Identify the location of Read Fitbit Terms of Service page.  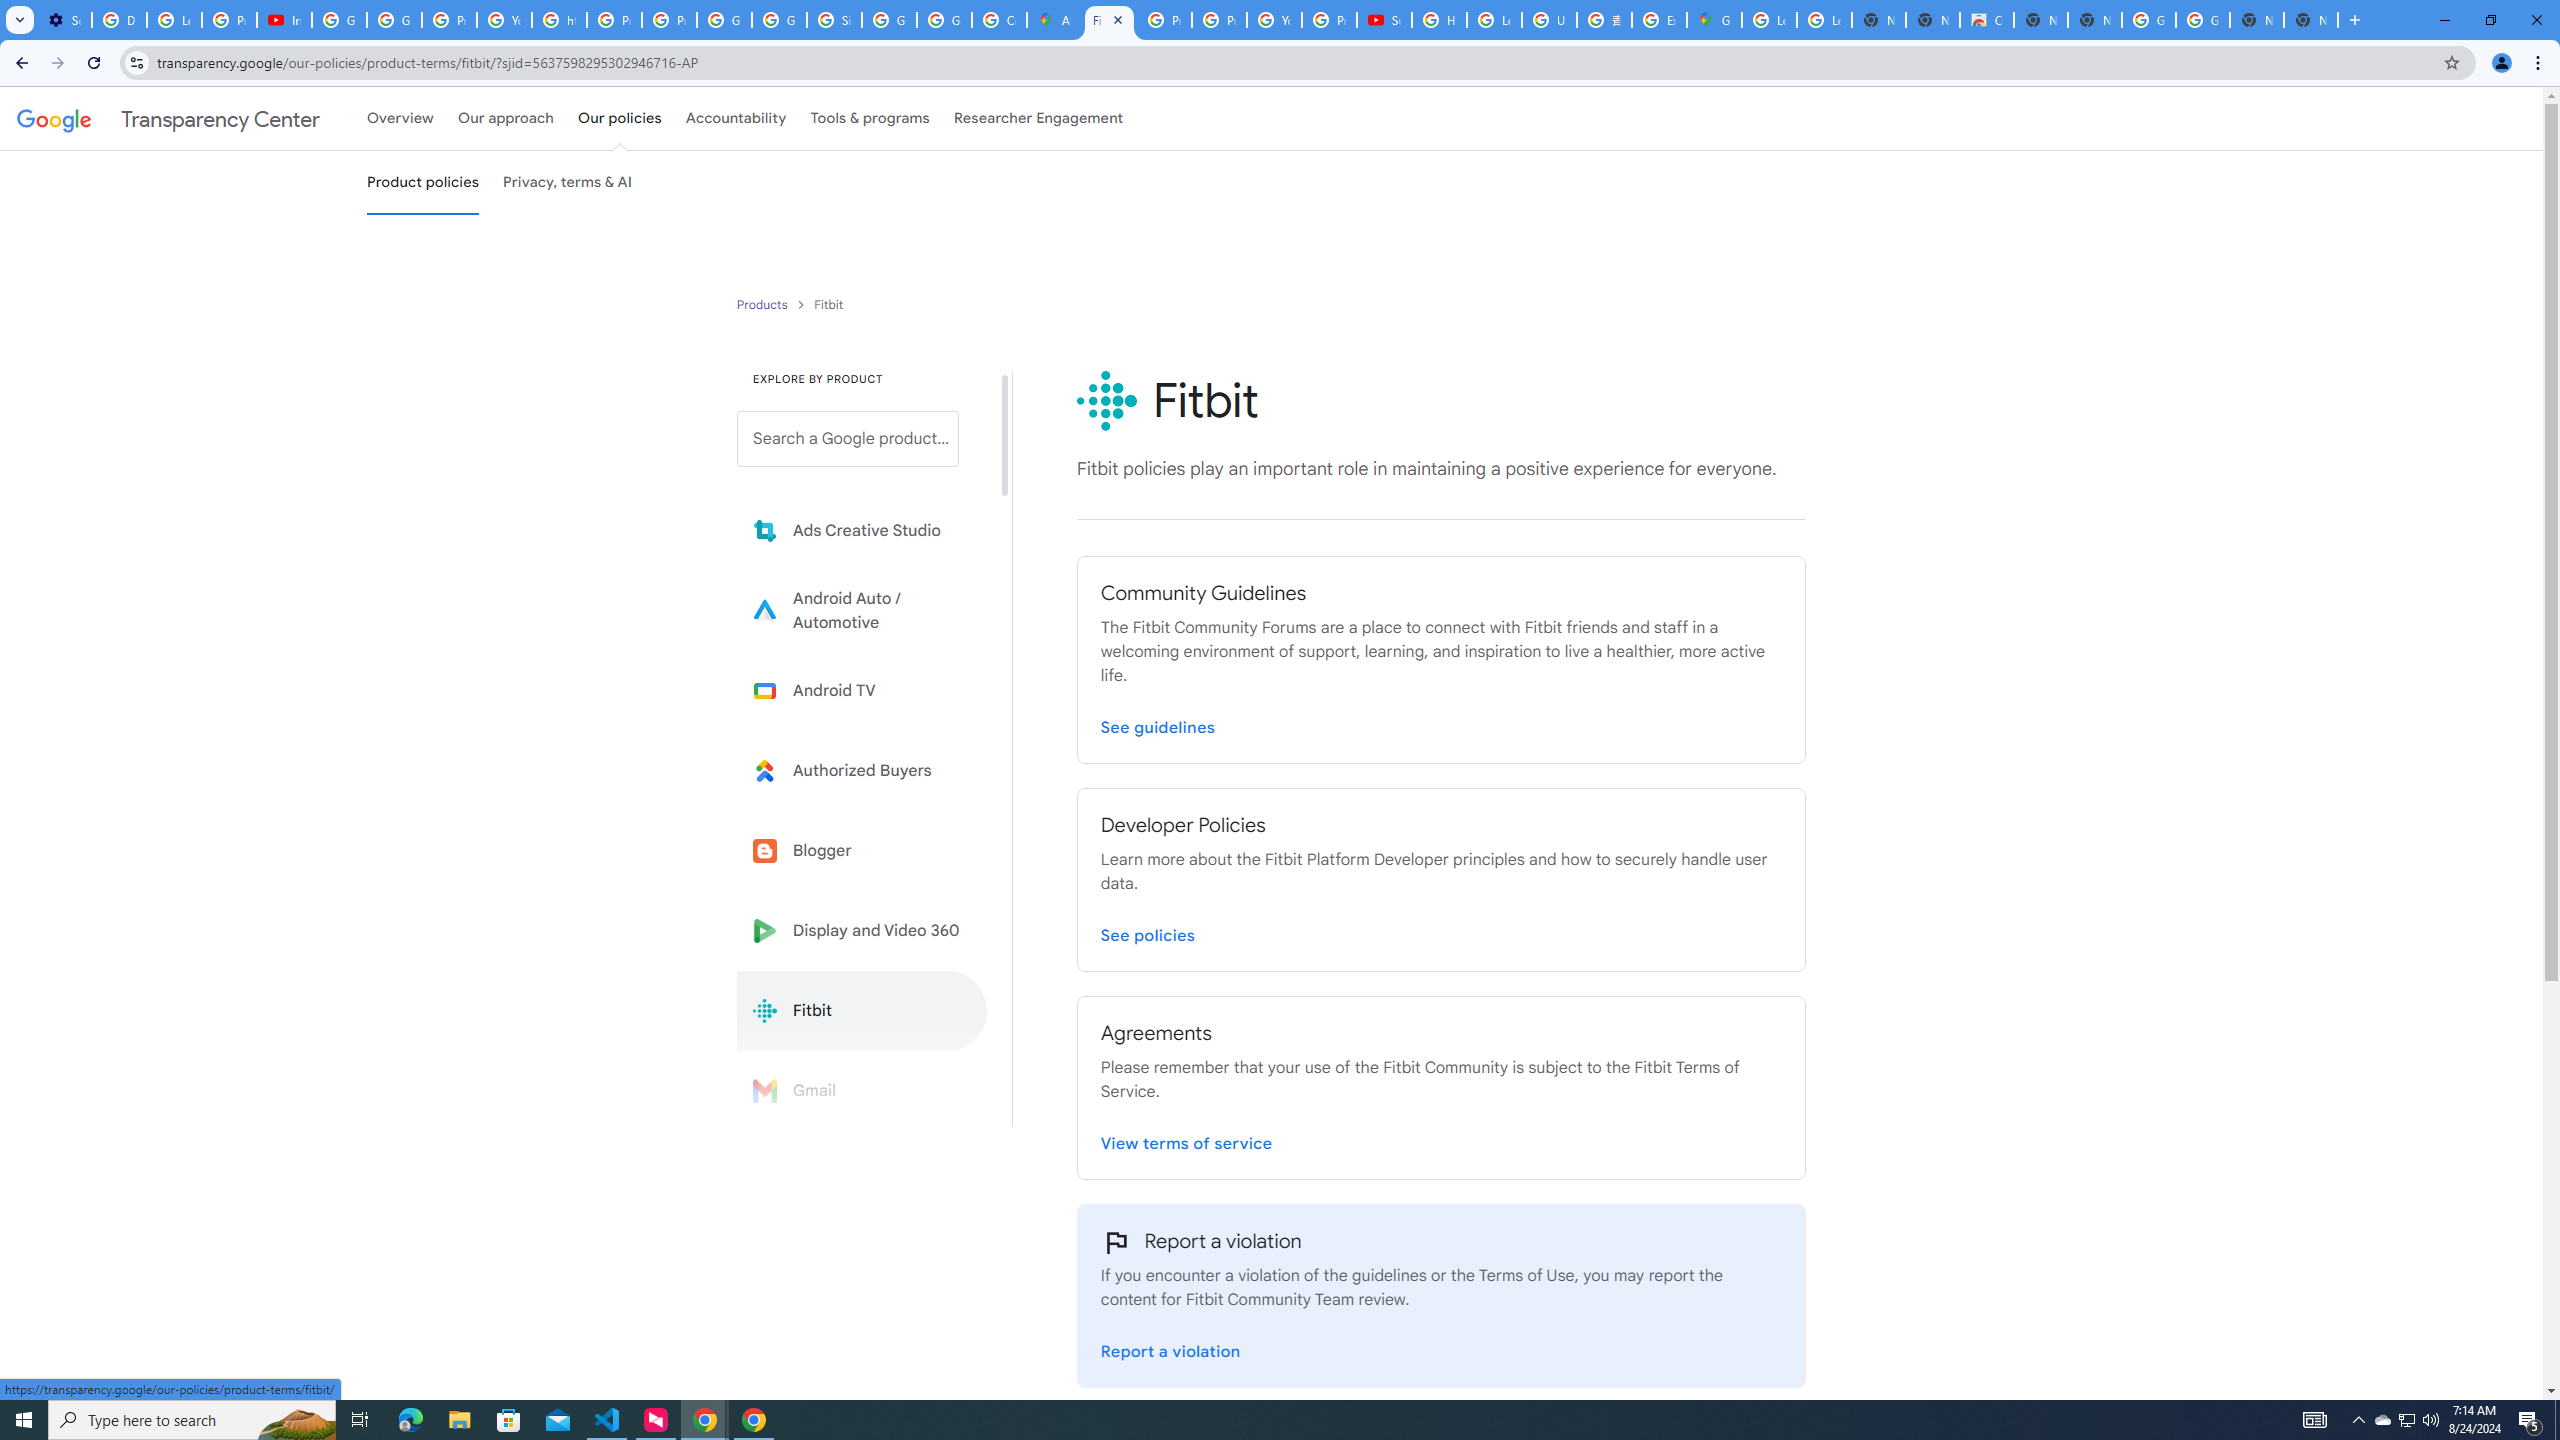
(1186, 1139).